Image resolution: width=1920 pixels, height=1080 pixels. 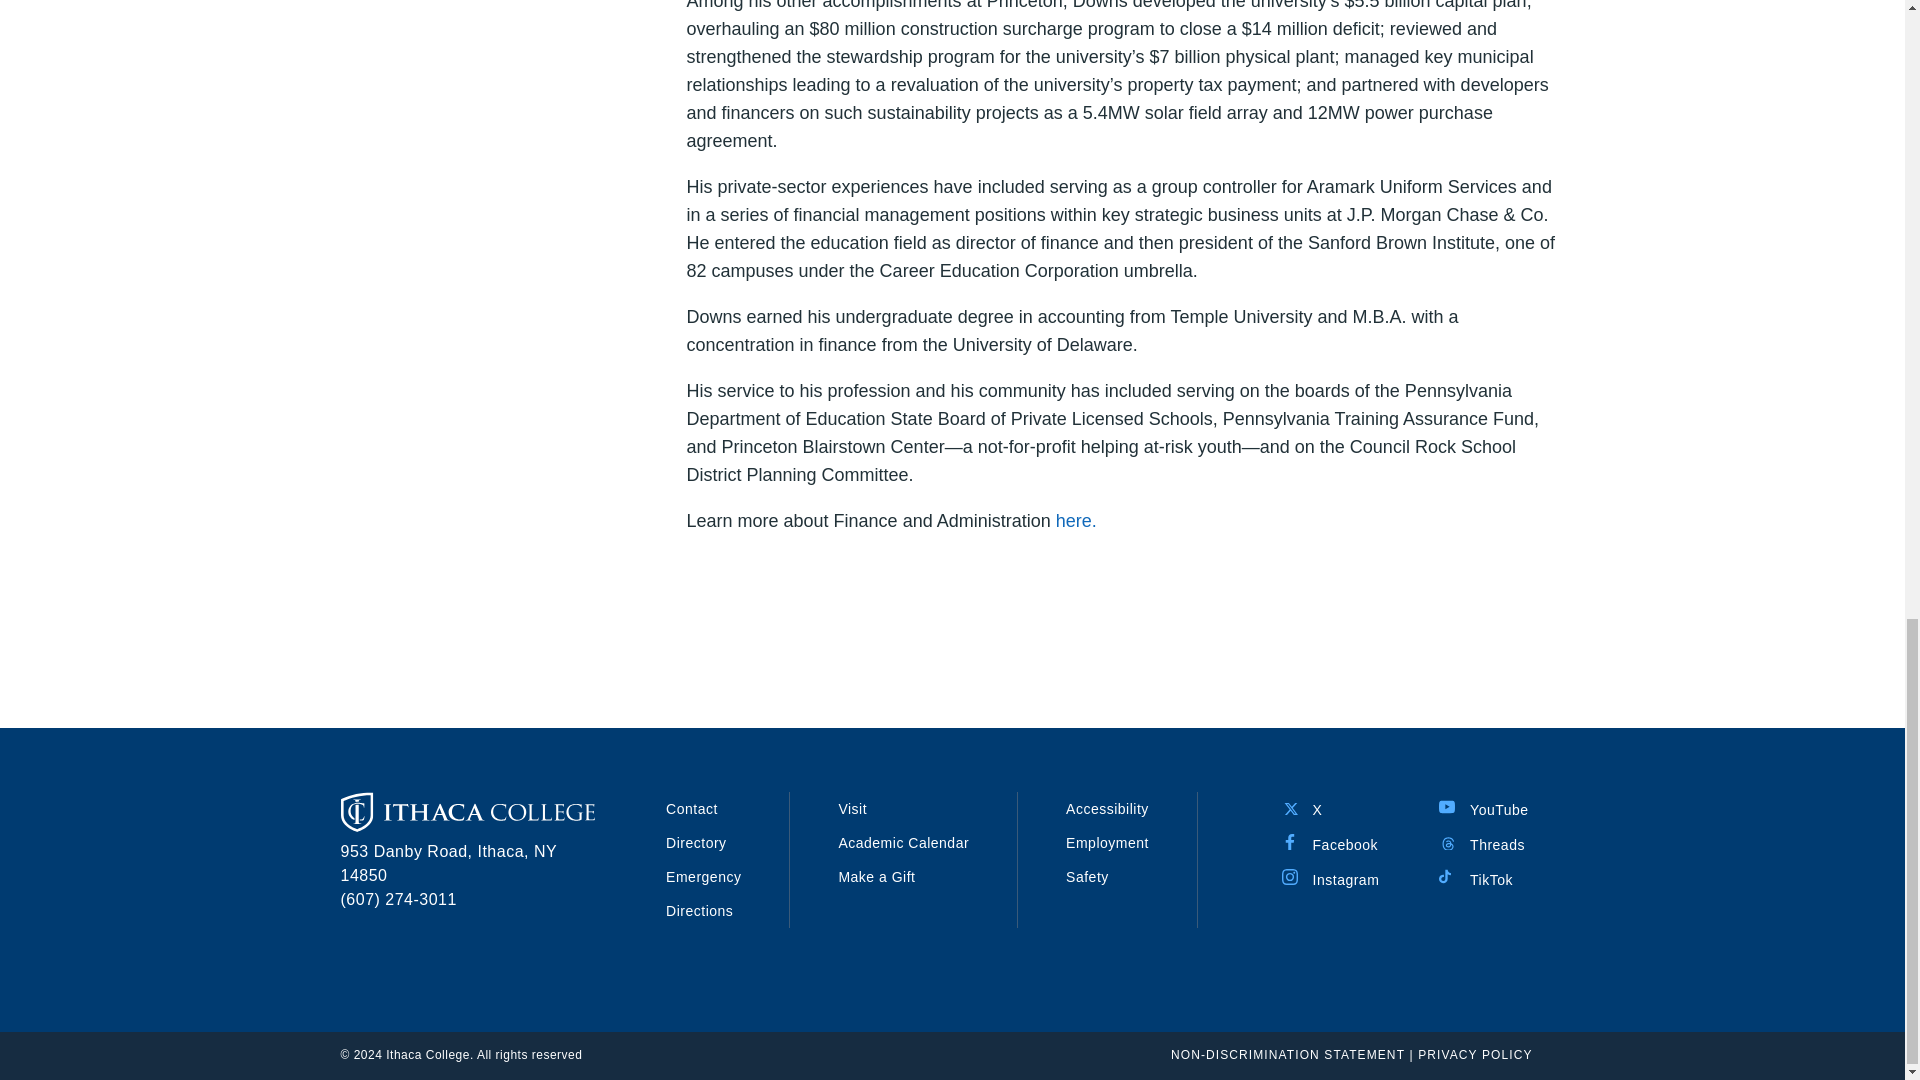 I want to click on Emergency information, so click(x=704, y=876).